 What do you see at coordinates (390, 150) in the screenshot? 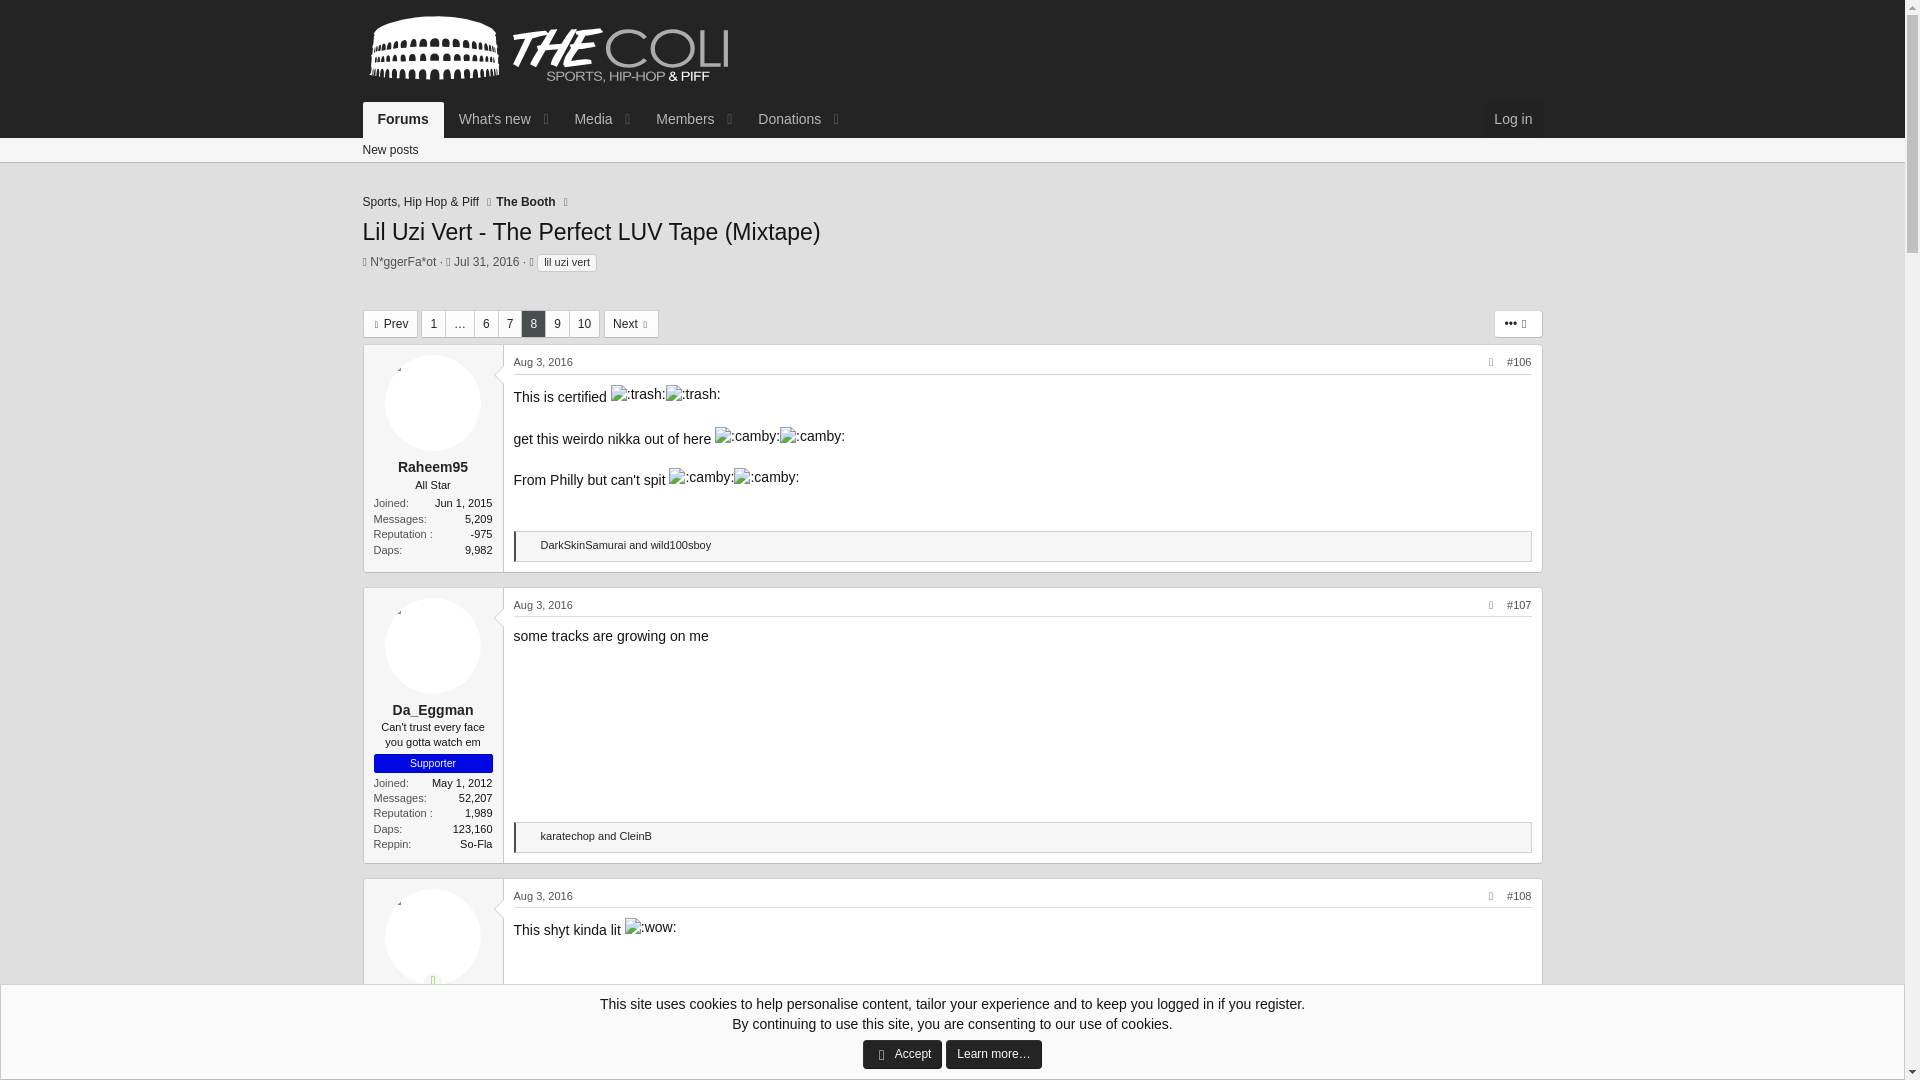
I see `New posts` at bounding box center [390, 150].